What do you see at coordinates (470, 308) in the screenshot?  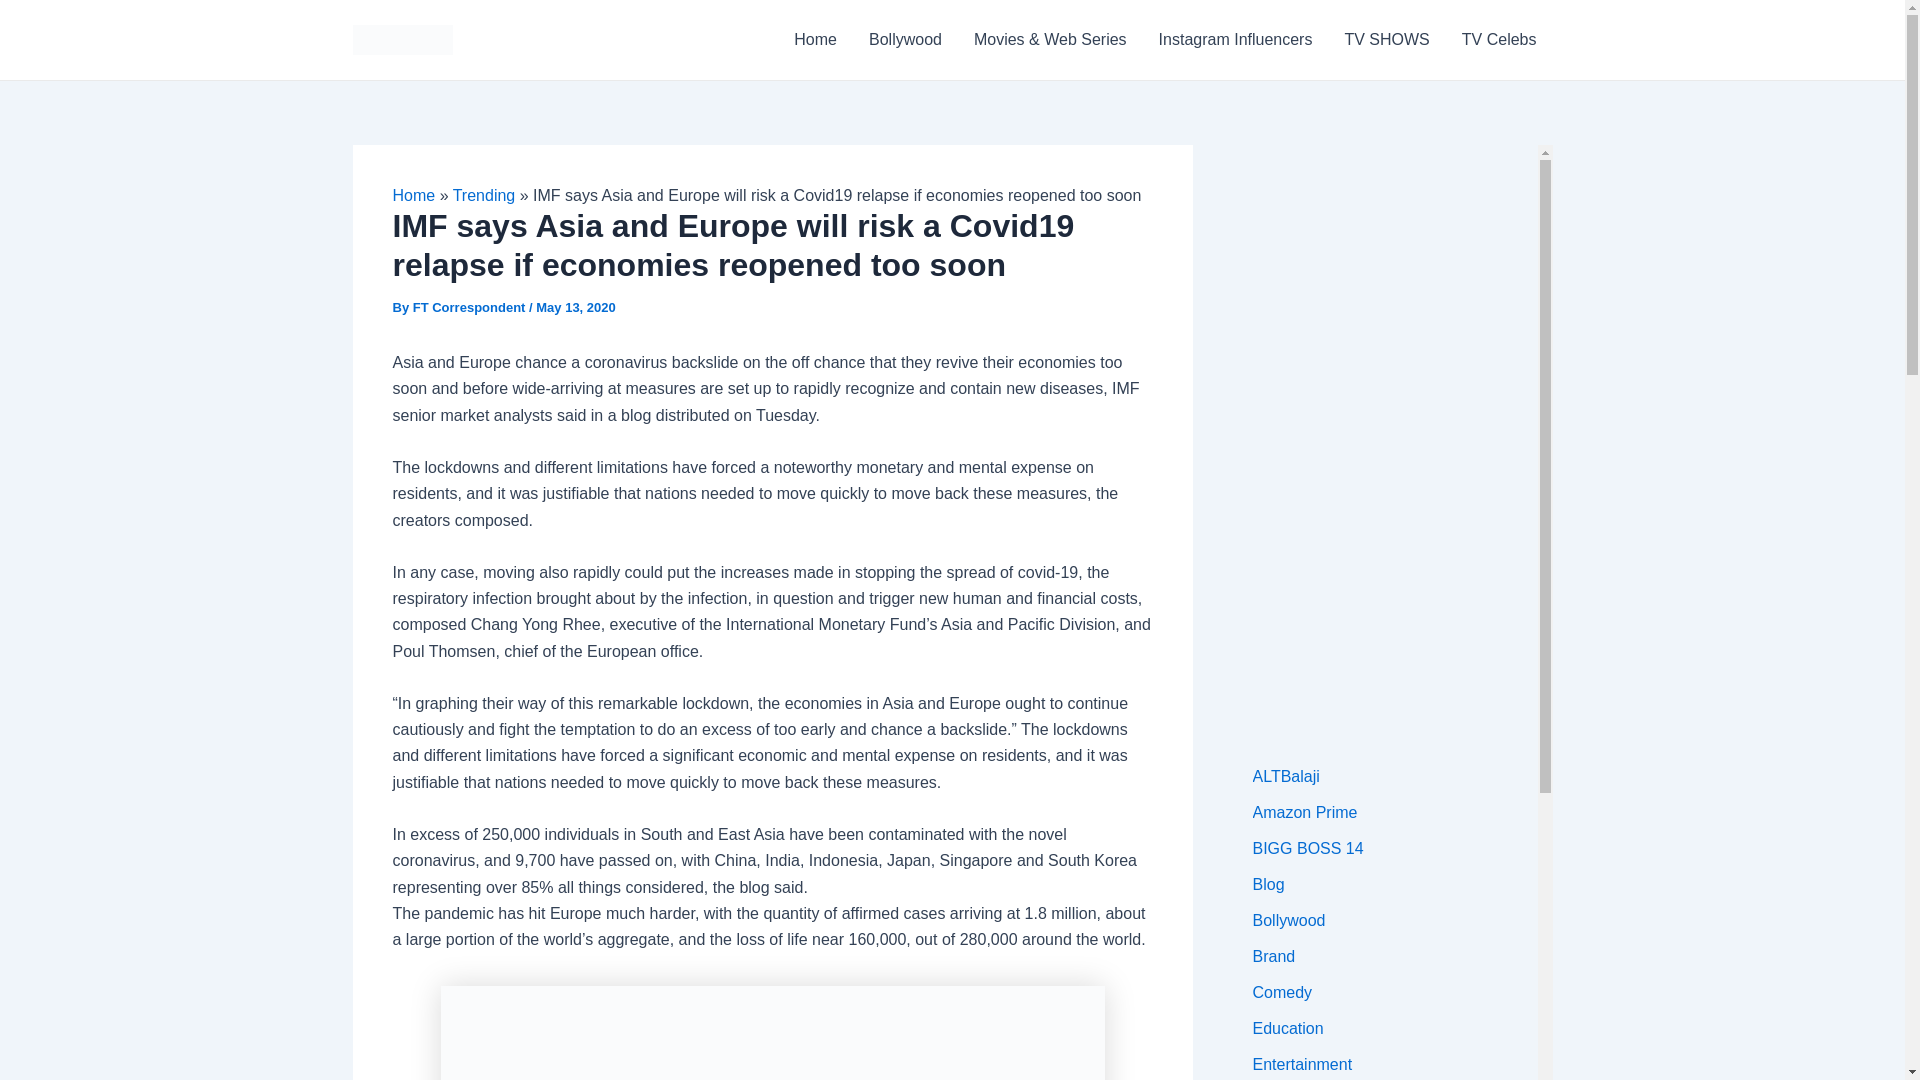 I see `FT Correspondent` at bounding box center [470, 308].